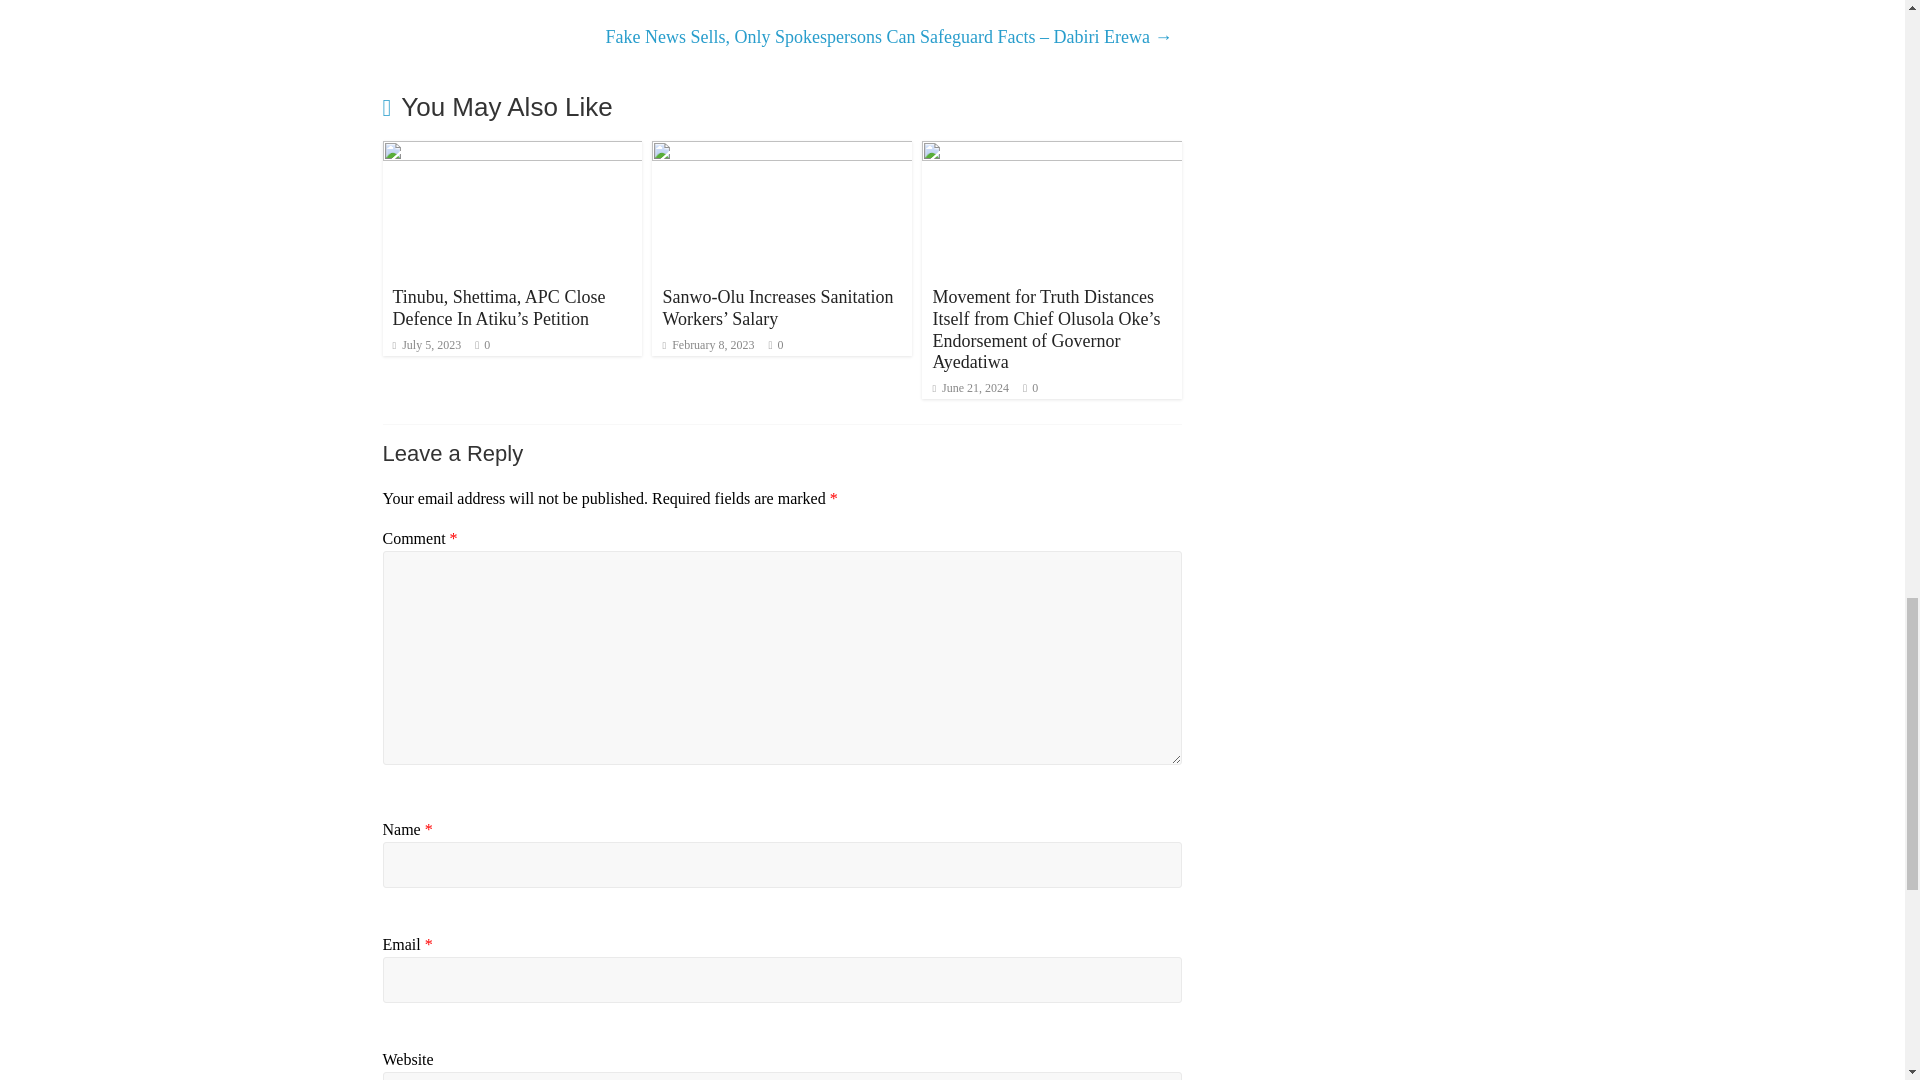 The height and width of the screenshot is (1080, 1920). What do you see at coordinates (780, 345) in the screenshot?
I see `0` at bounding box center [780, 345].